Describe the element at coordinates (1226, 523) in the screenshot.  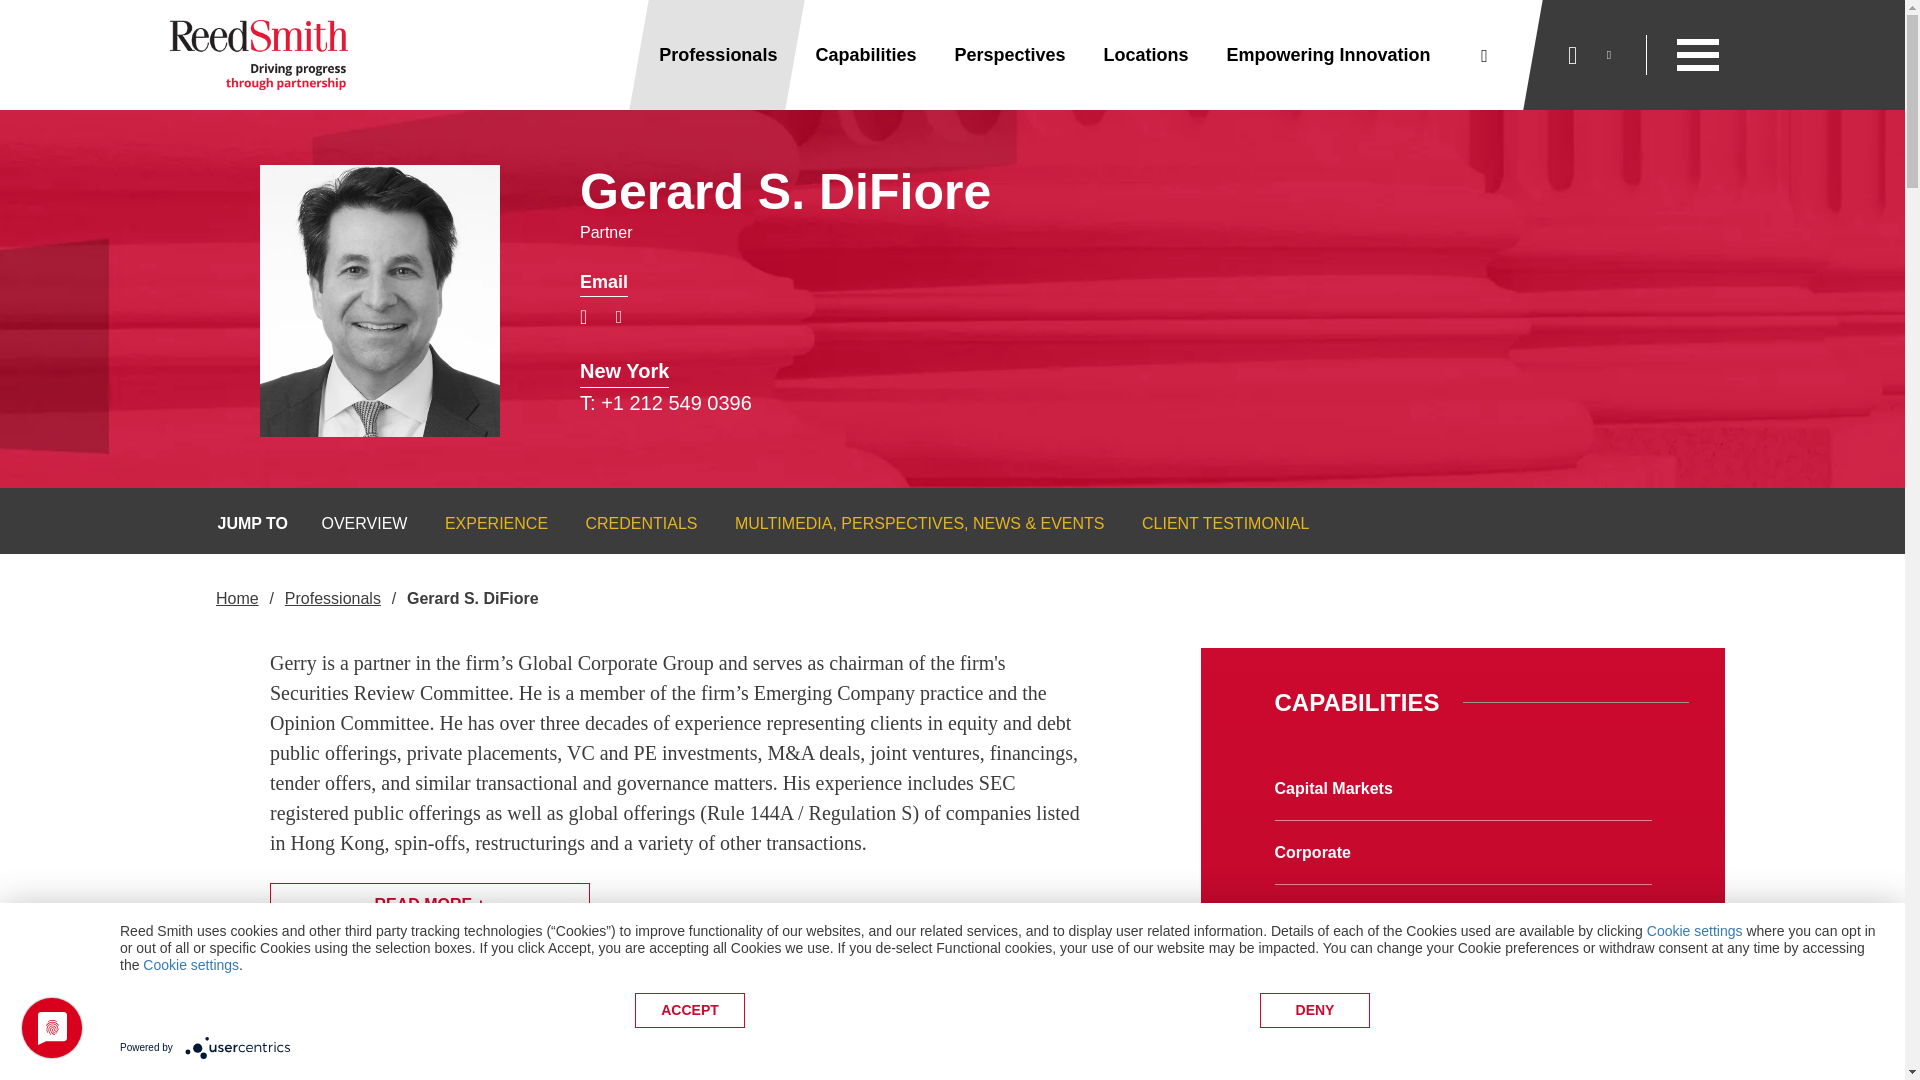
I see `Jump to Client Testimonial Section` at that location.